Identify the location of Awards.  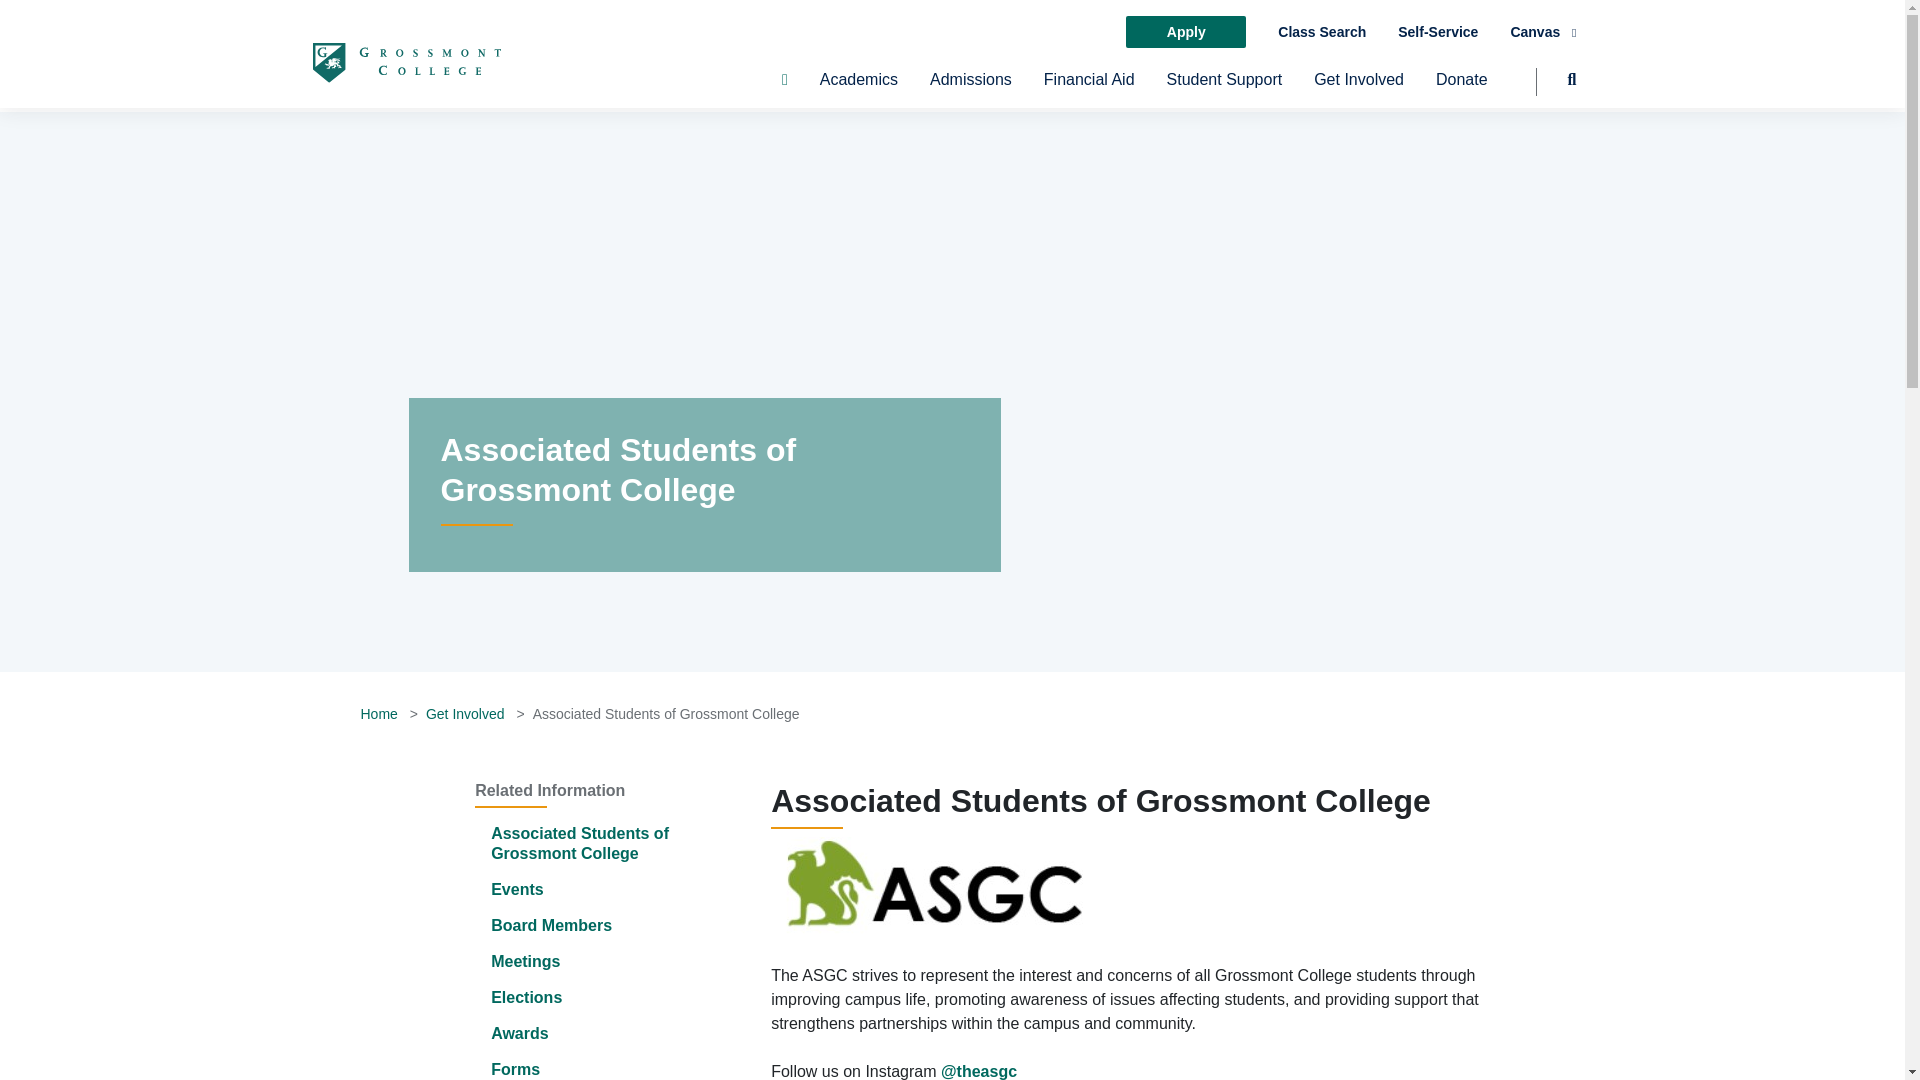
(520, 1033).